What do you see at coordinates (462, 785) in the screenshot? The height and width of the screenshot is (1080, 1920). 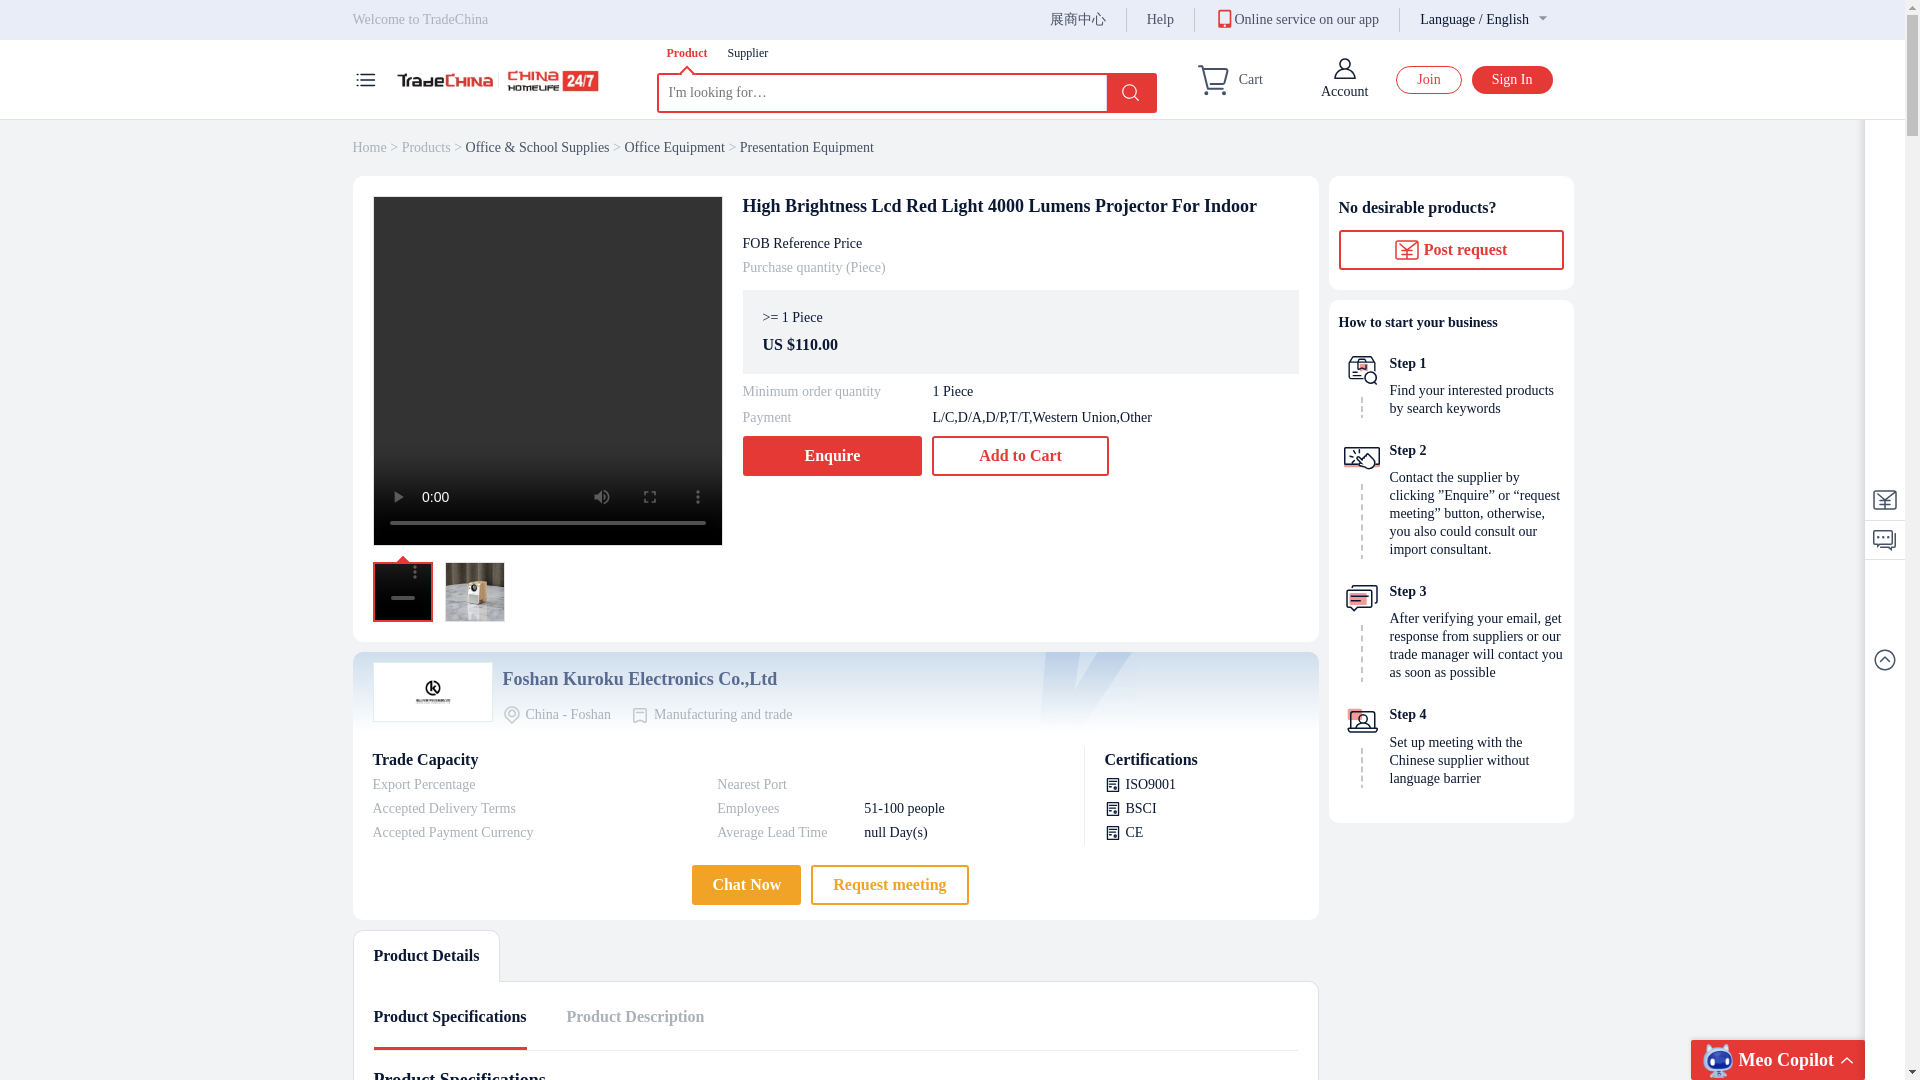 I see `Export Percentage` at bounding box center [462, 785].